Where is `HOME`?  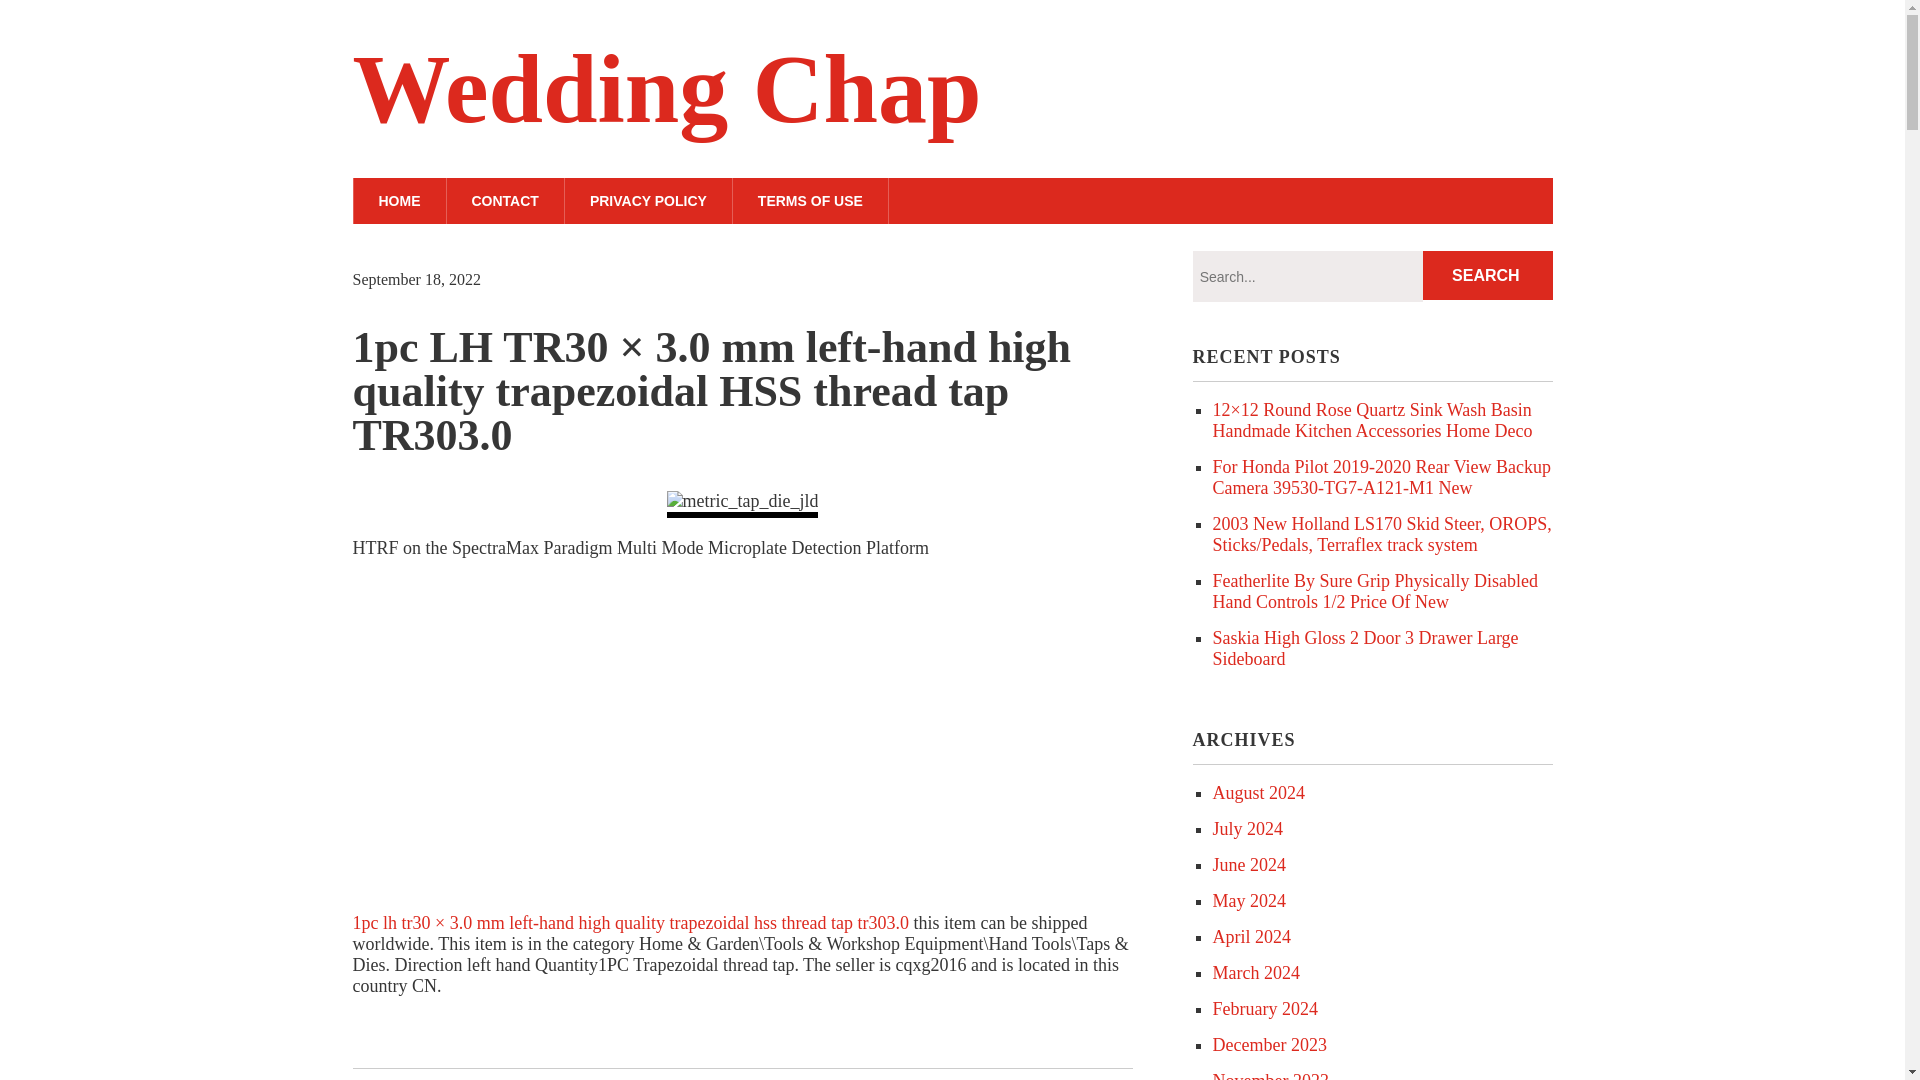 HOME is located at coordinates (398, 200).